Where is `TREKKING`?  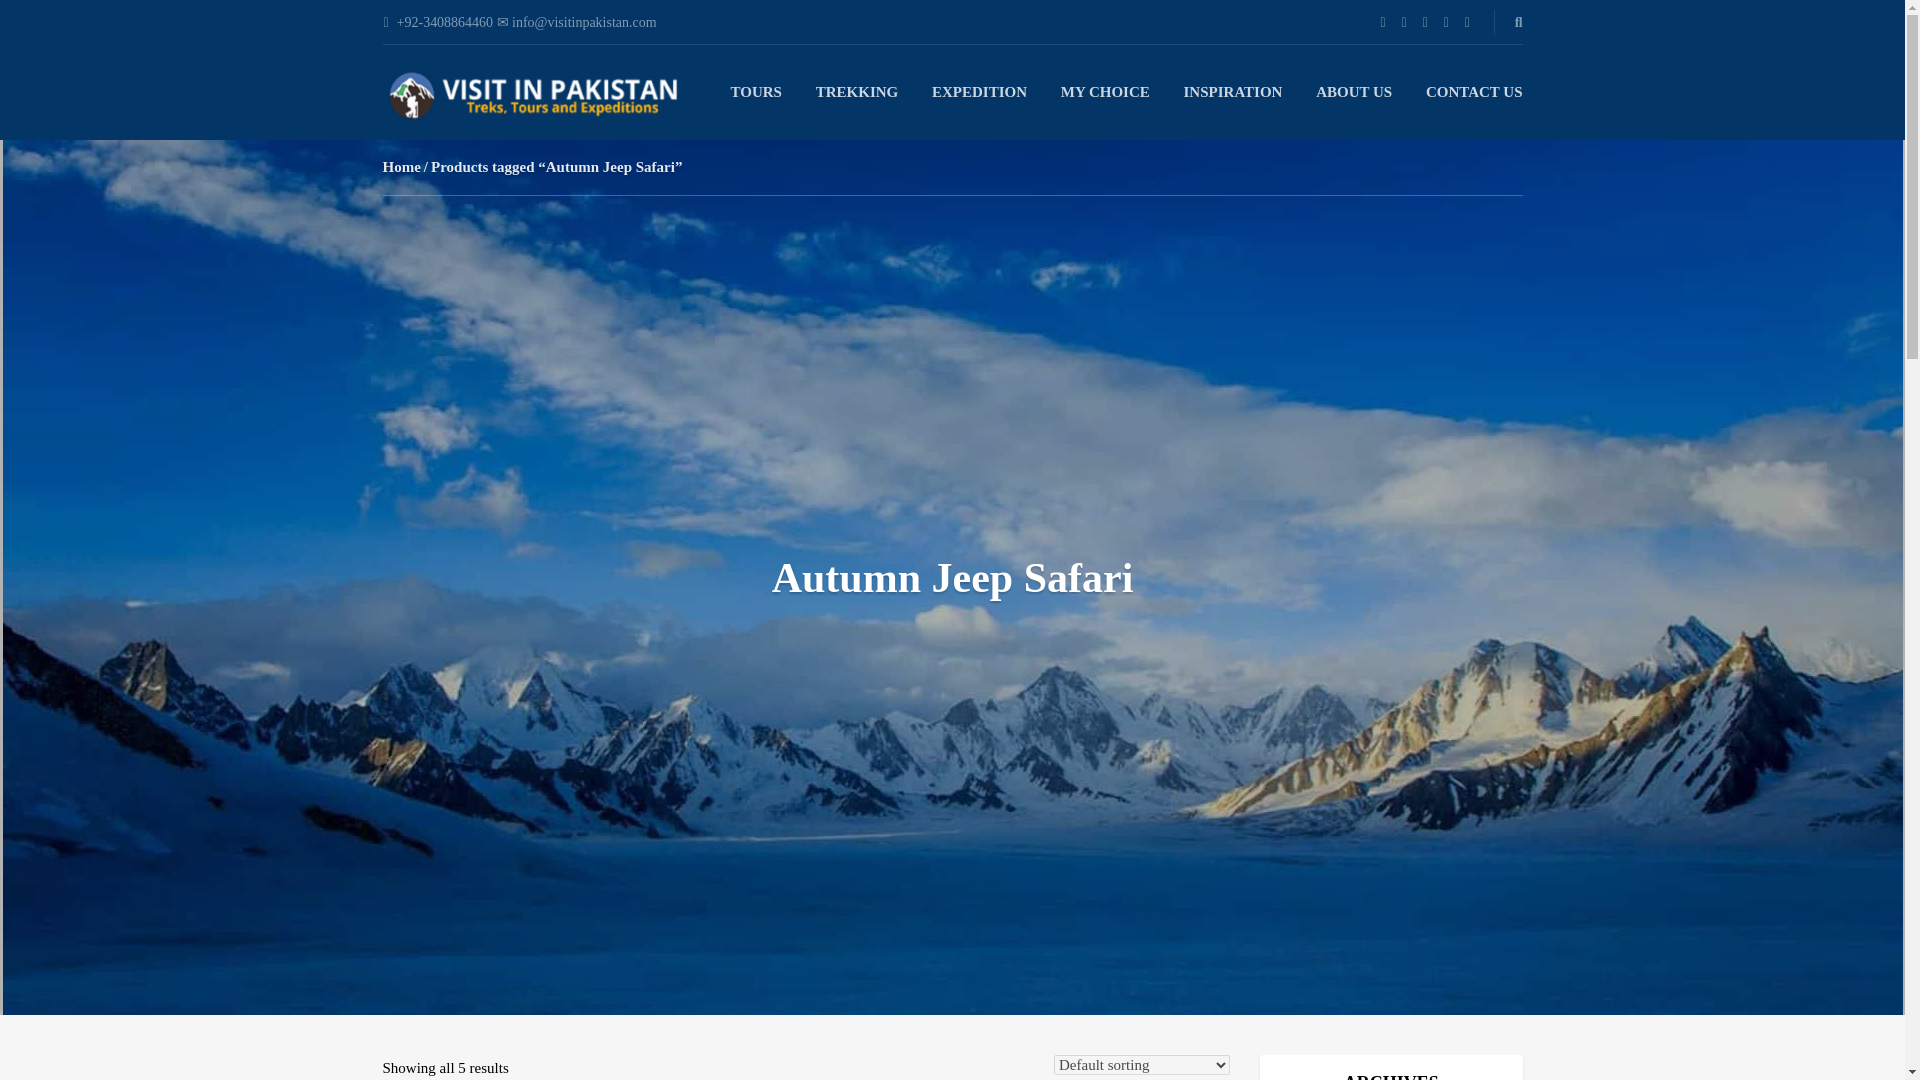 TREKKING is located at coordinates (857, 92).